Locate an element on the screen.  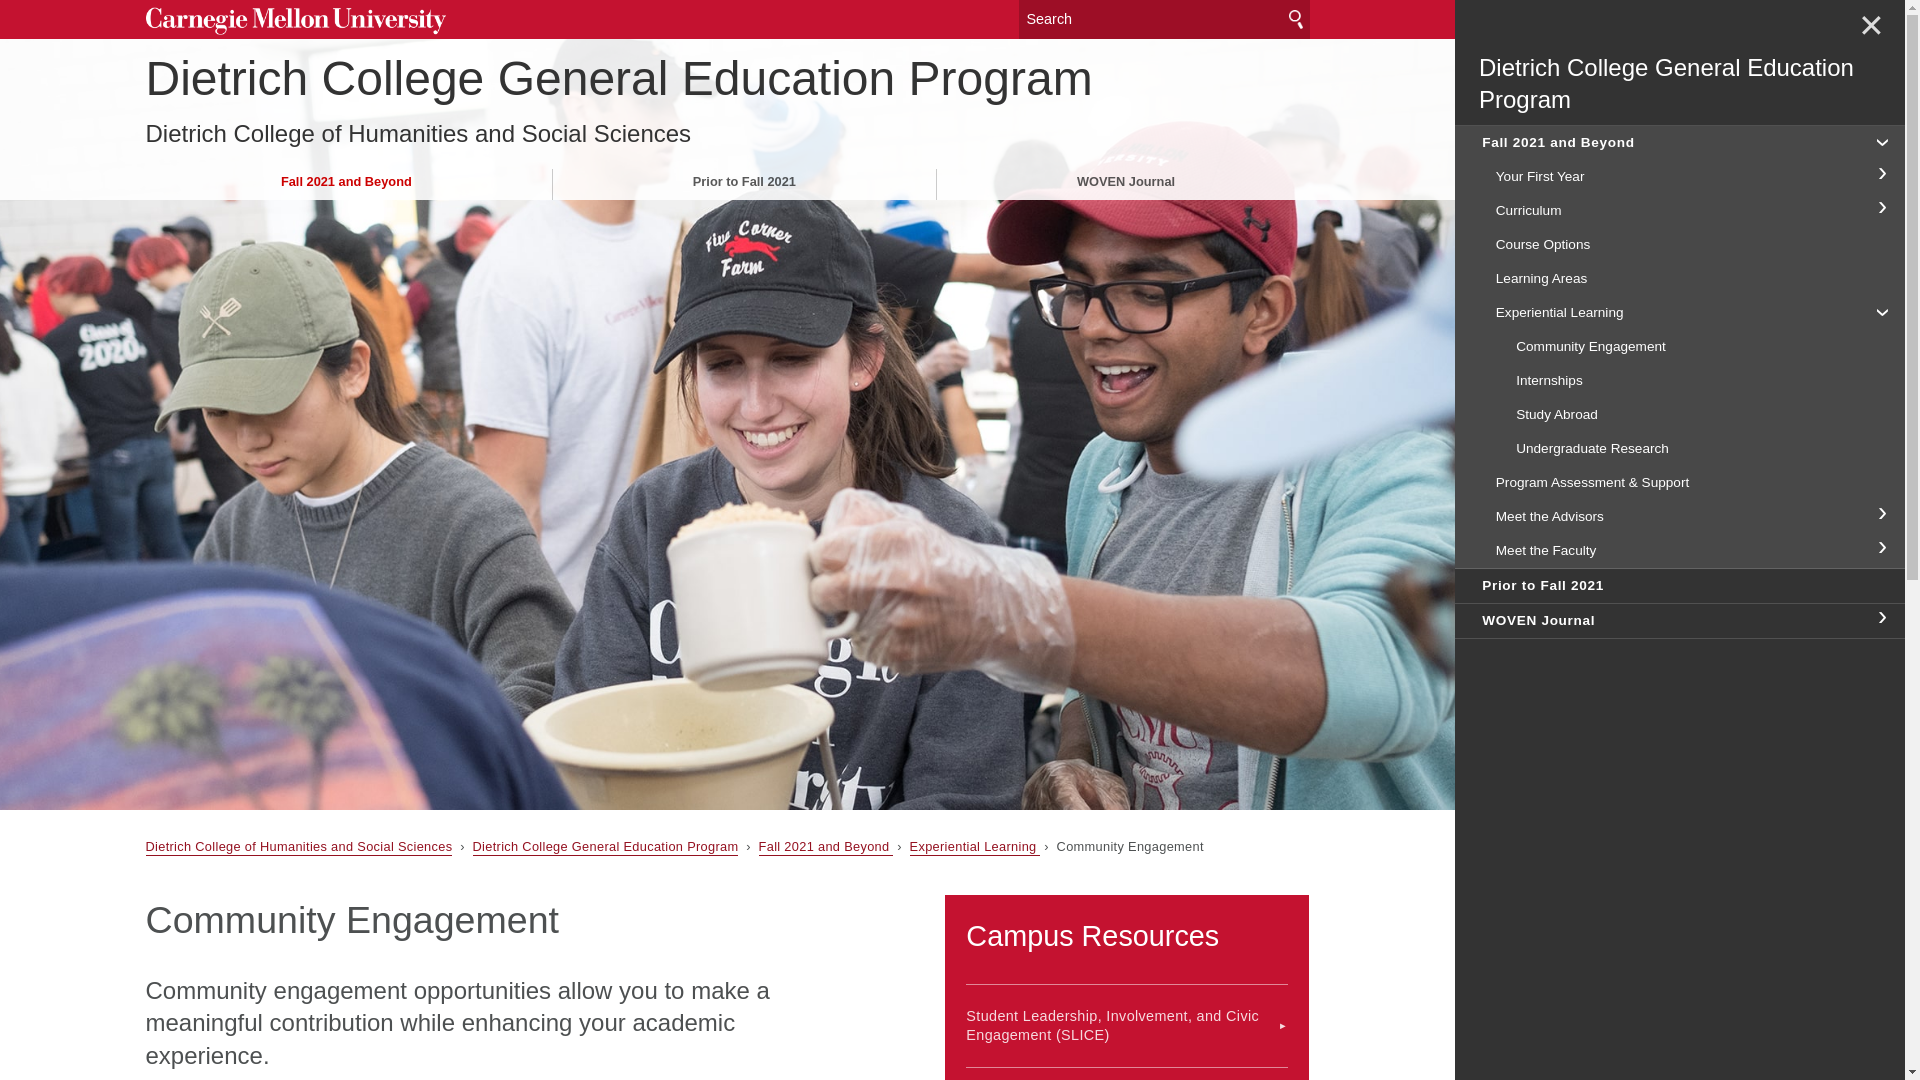
toggle Your First Year section is located at coordinates (1881, 174).